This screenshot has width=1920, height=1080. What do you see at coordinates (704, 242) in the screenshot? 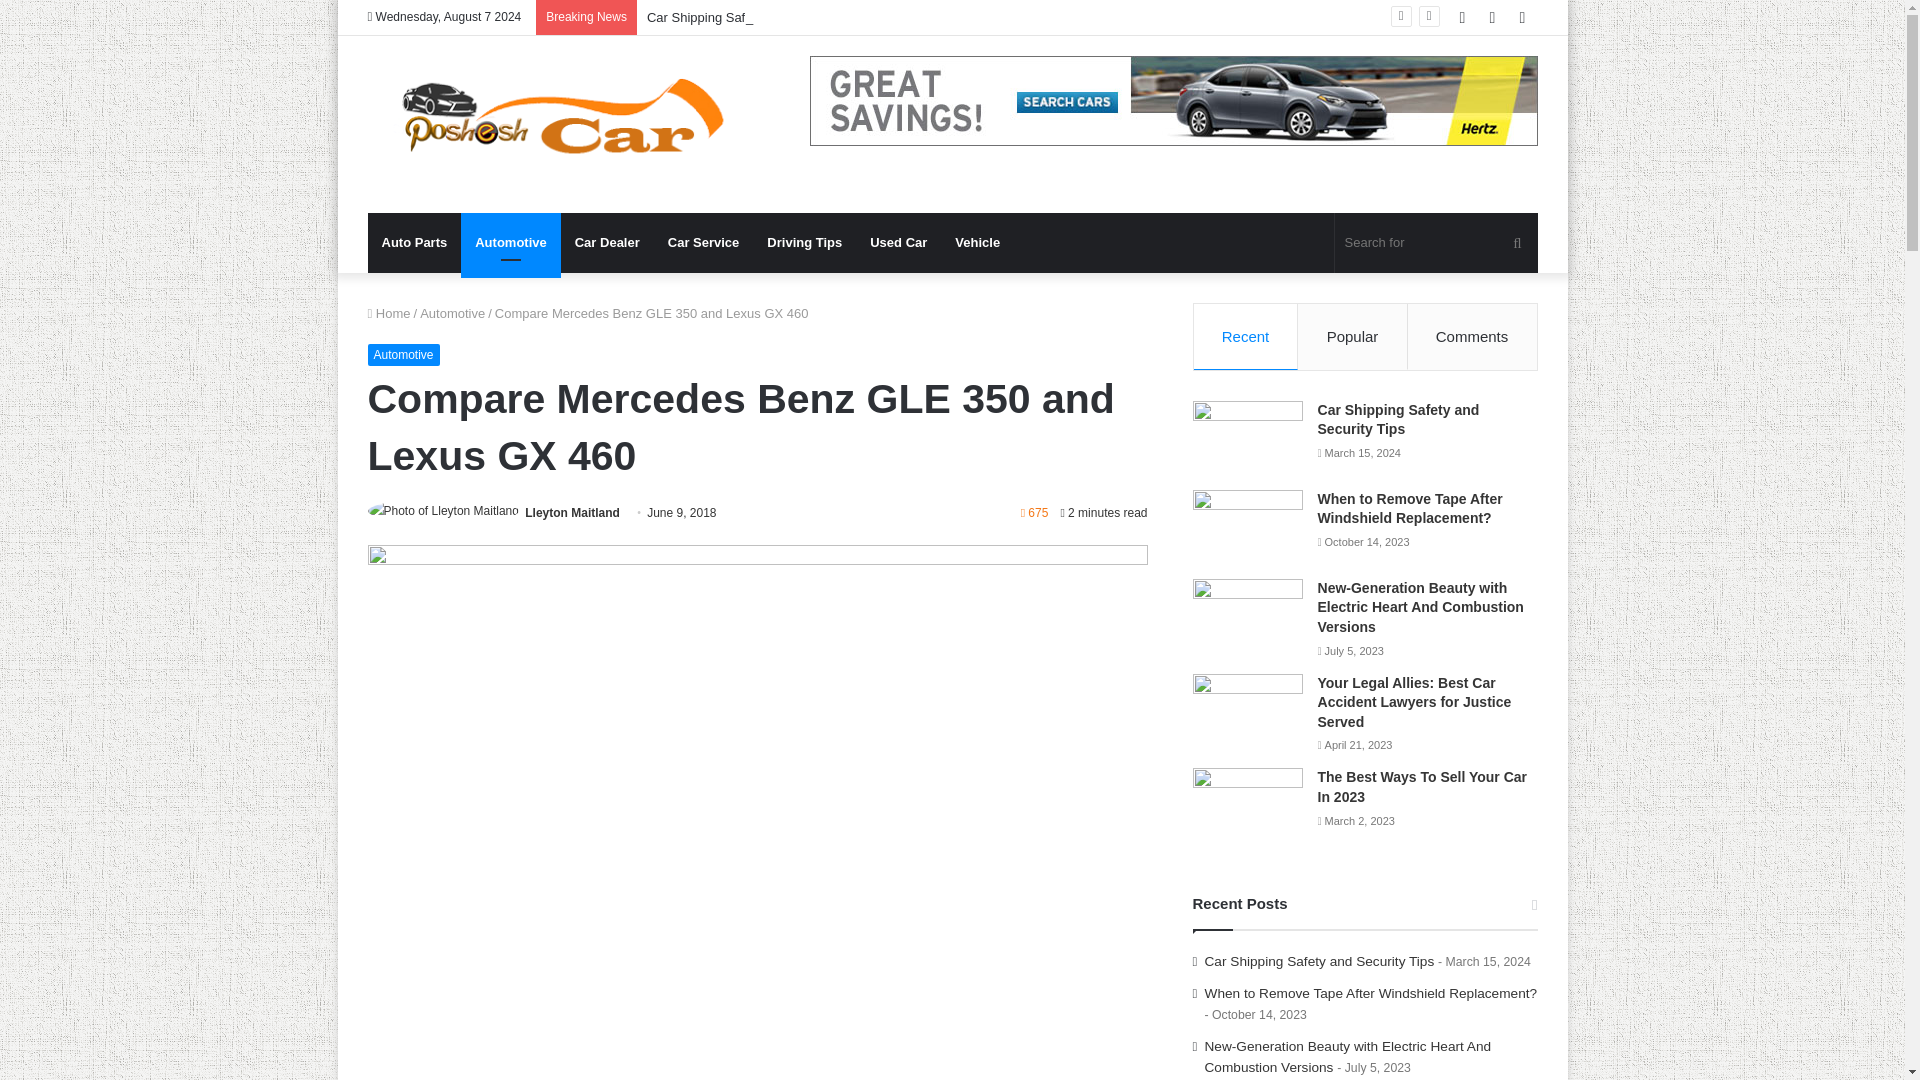
I see `Car Service` at bounding box center [704, 242].